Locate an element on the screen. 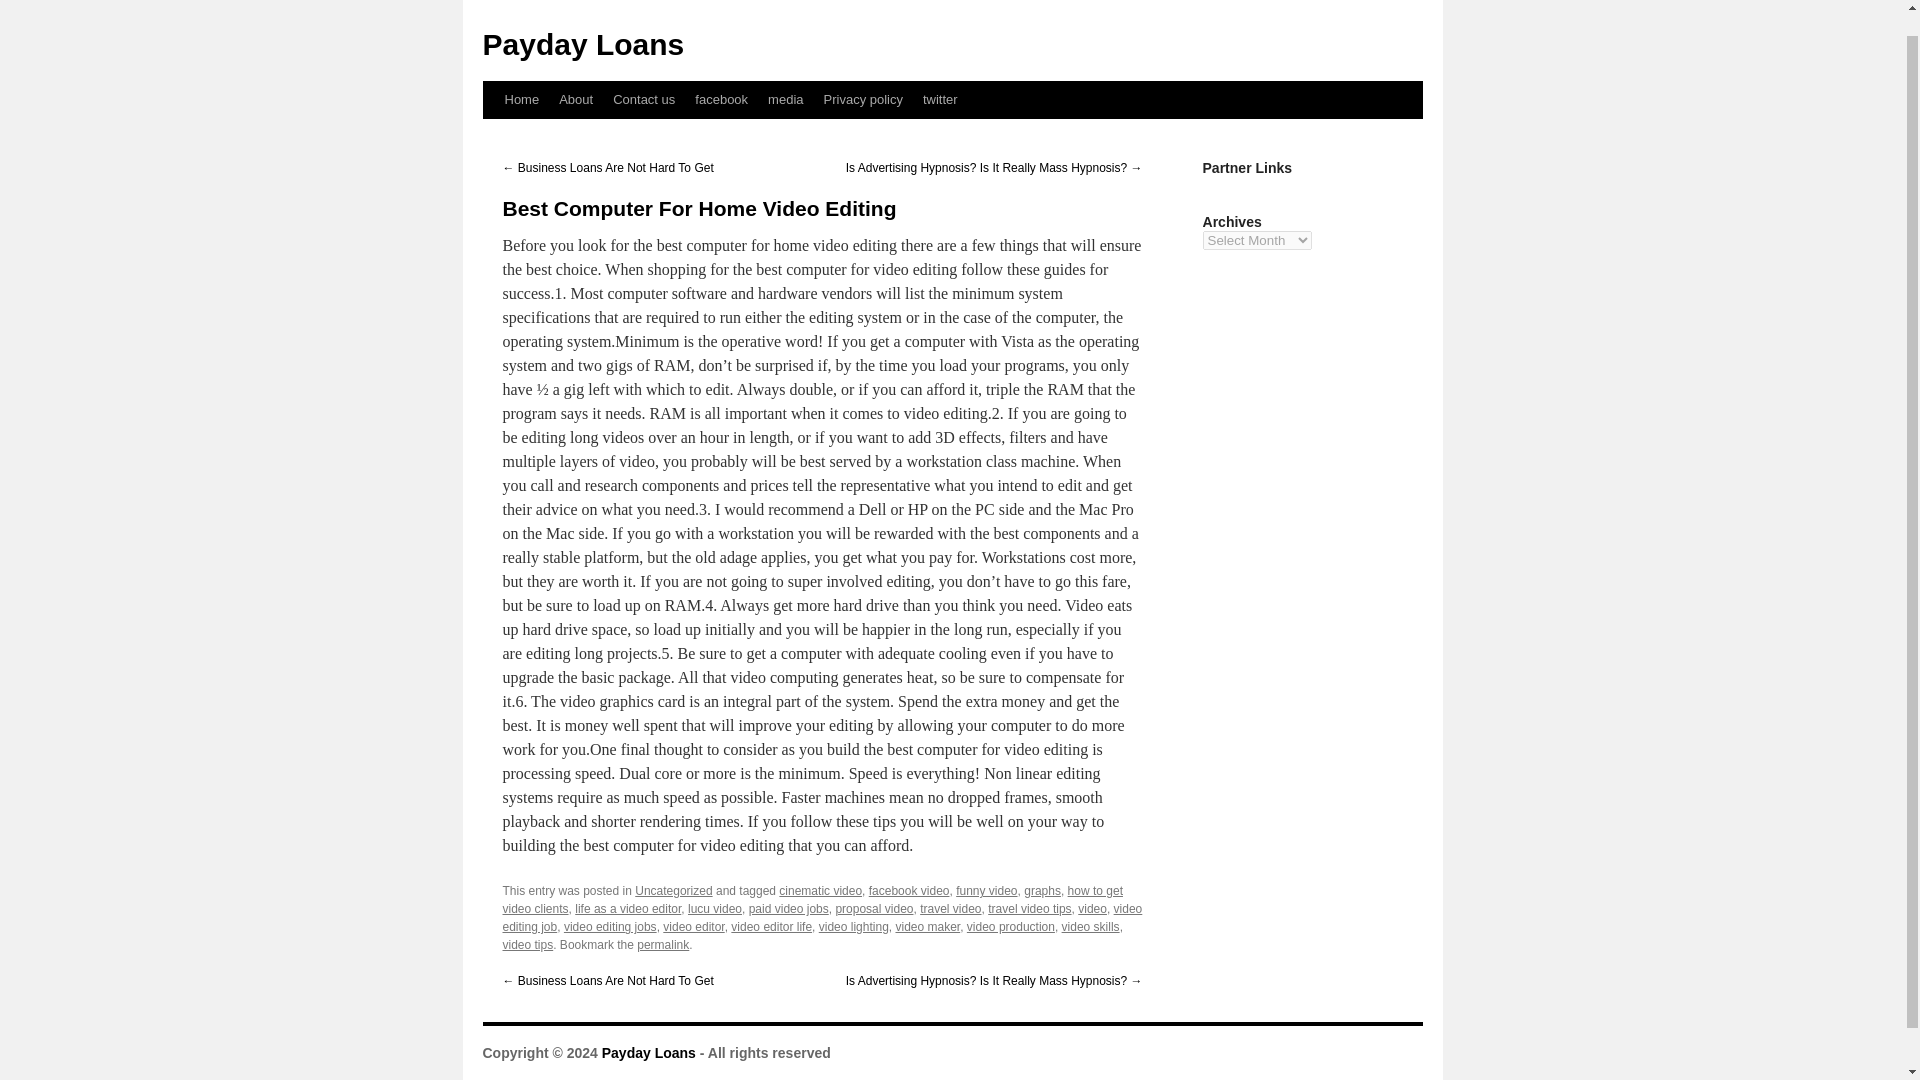 The width and height of the screenshot is (1920, 1080). video lighting is located at coordinates (854, 927).